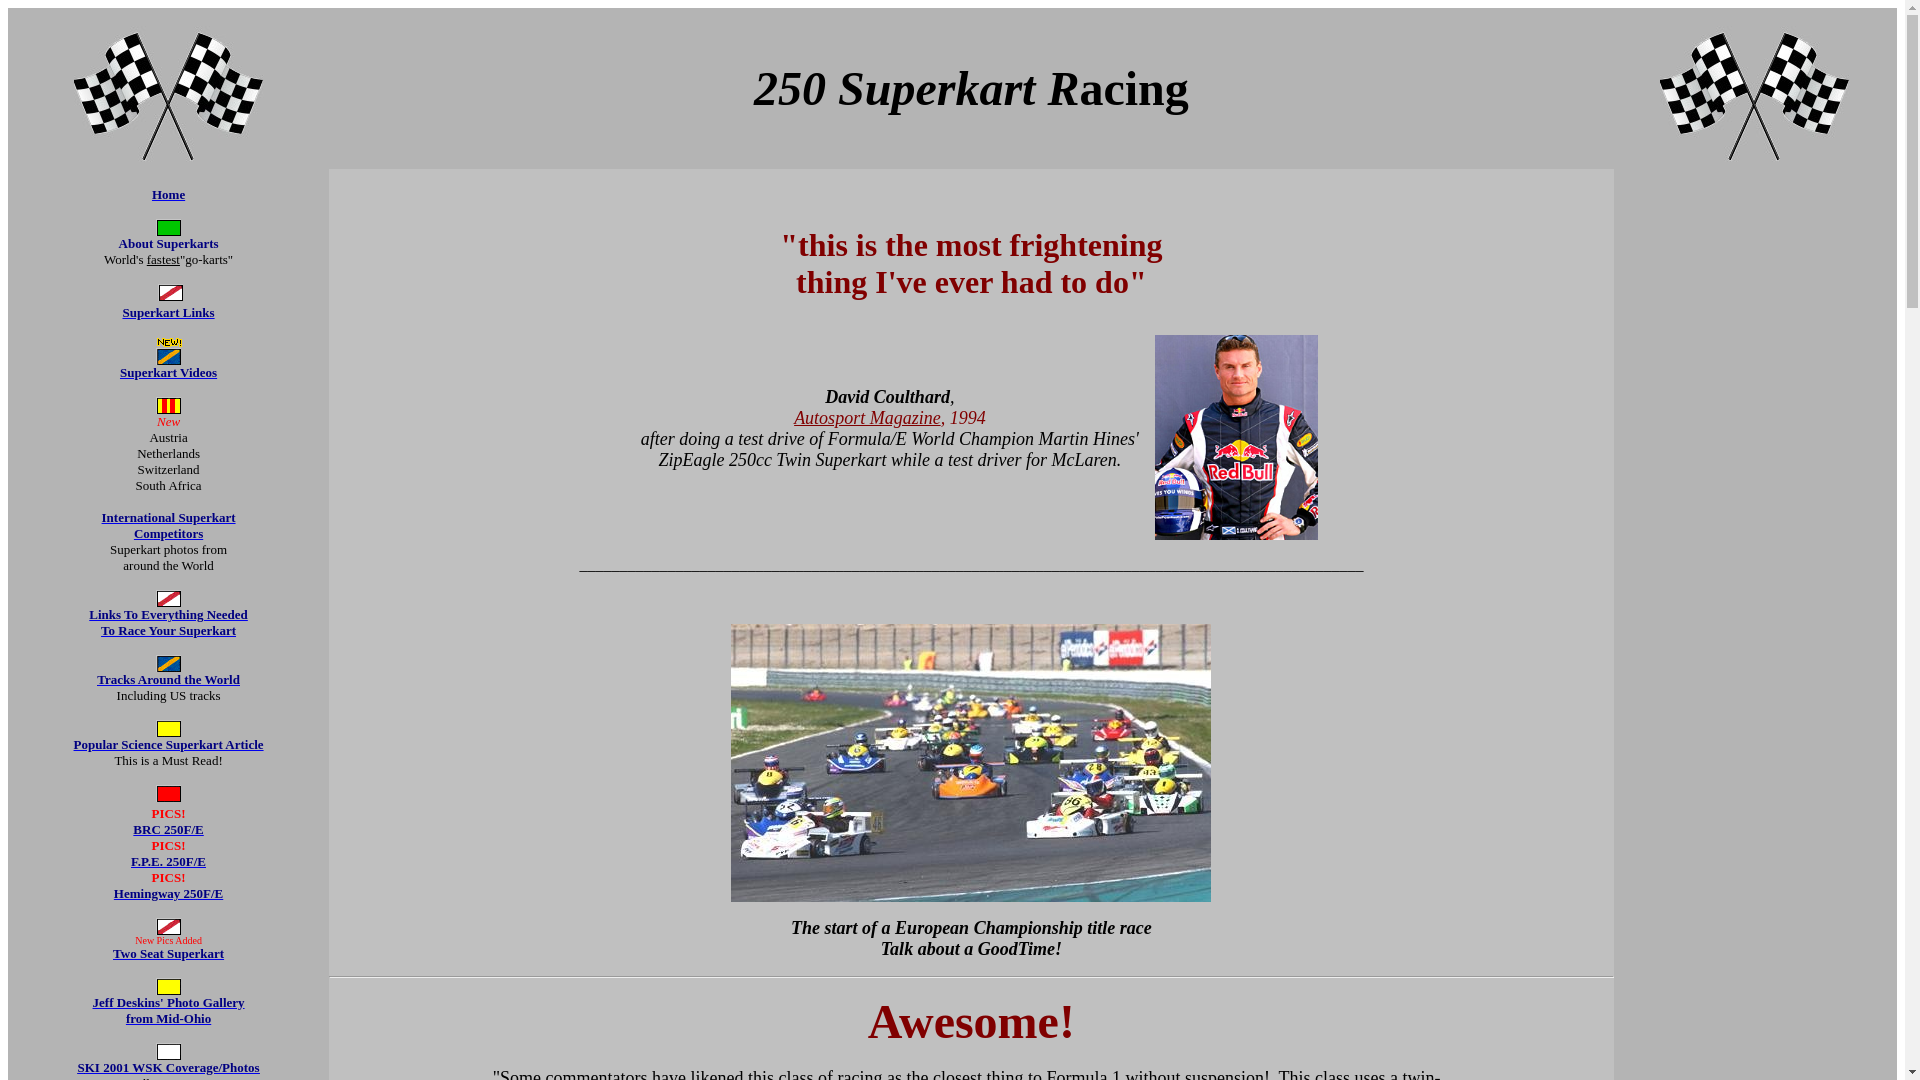 This screenshot has height=1080, width=1920. Describe the element at coordinates (169, 744) in the screenshot. I see `Popular Science Superkart Article` at that location.